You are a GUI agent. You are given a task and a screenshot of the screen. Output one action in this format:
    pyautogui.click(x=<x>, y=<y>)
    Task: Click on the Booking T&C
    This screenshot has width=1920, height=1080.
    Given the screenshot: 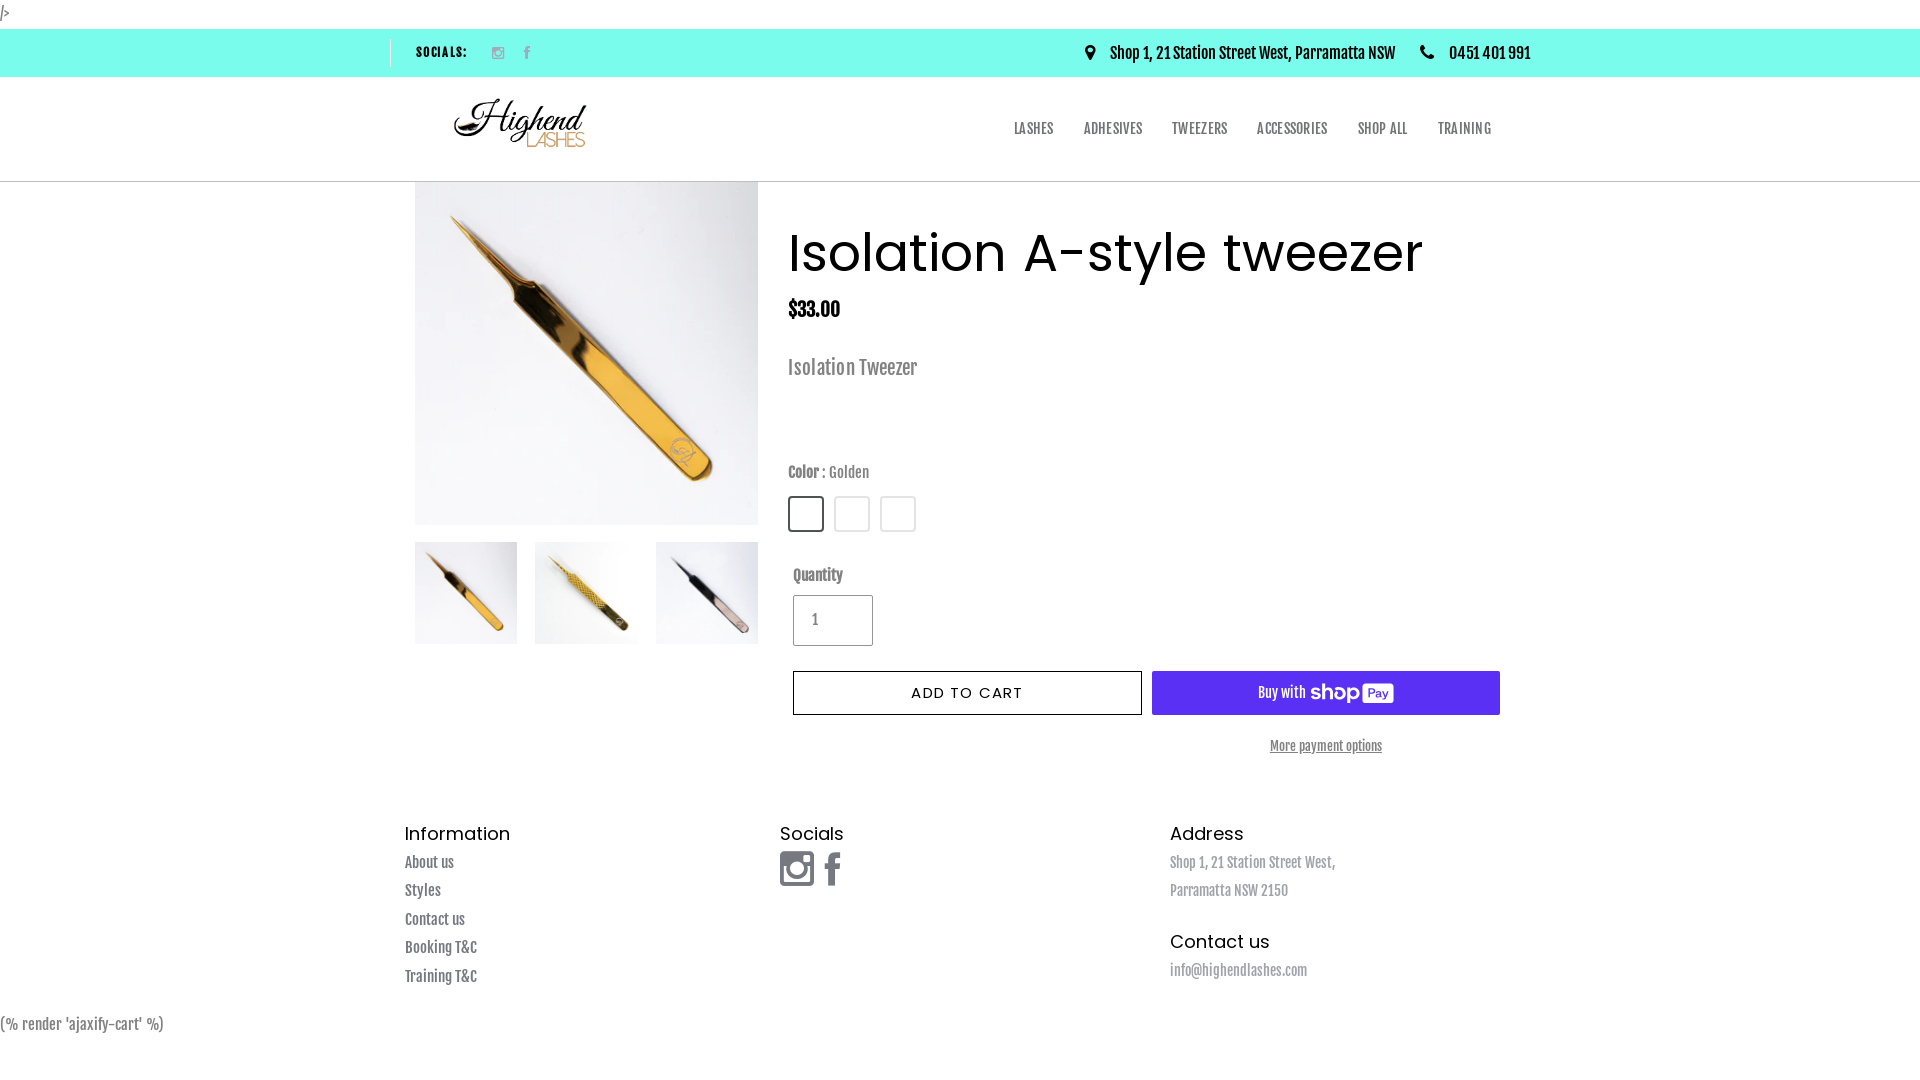 What is the action you would take?
    pyautogui.click(x=441, y=948)
    